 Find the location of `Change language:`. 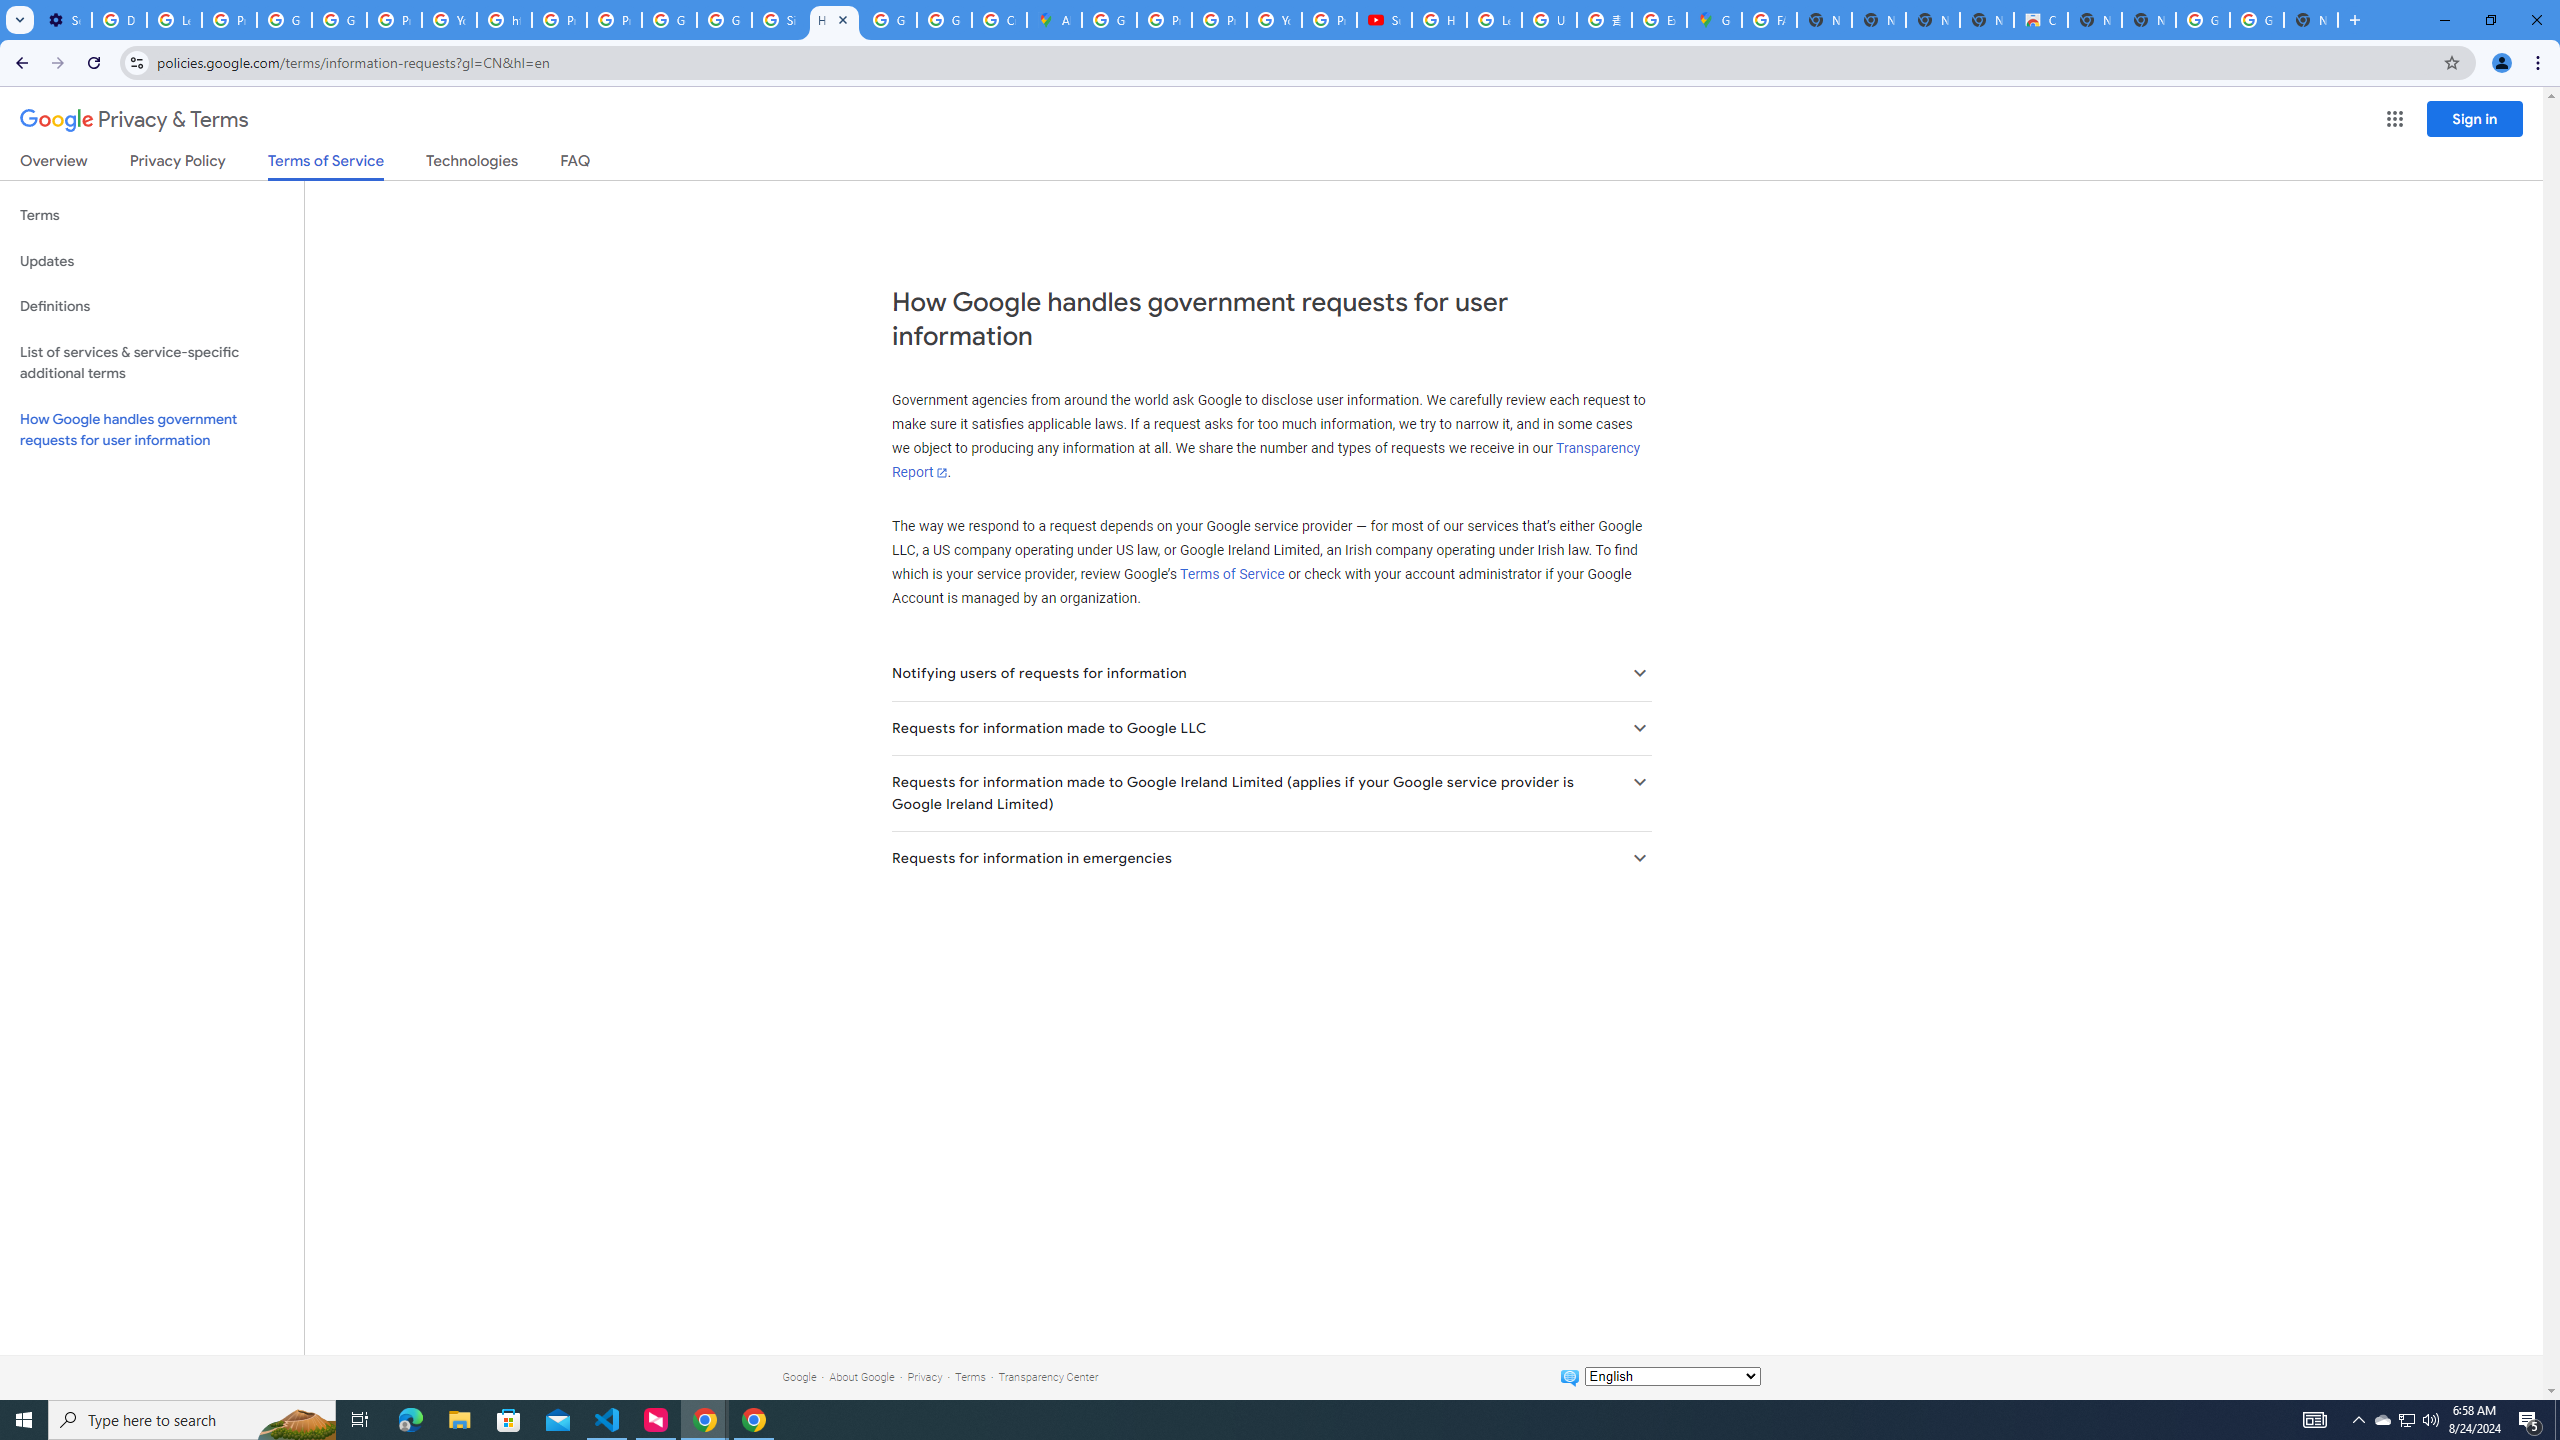

Change language: is located at coordinates (1672, 1376).